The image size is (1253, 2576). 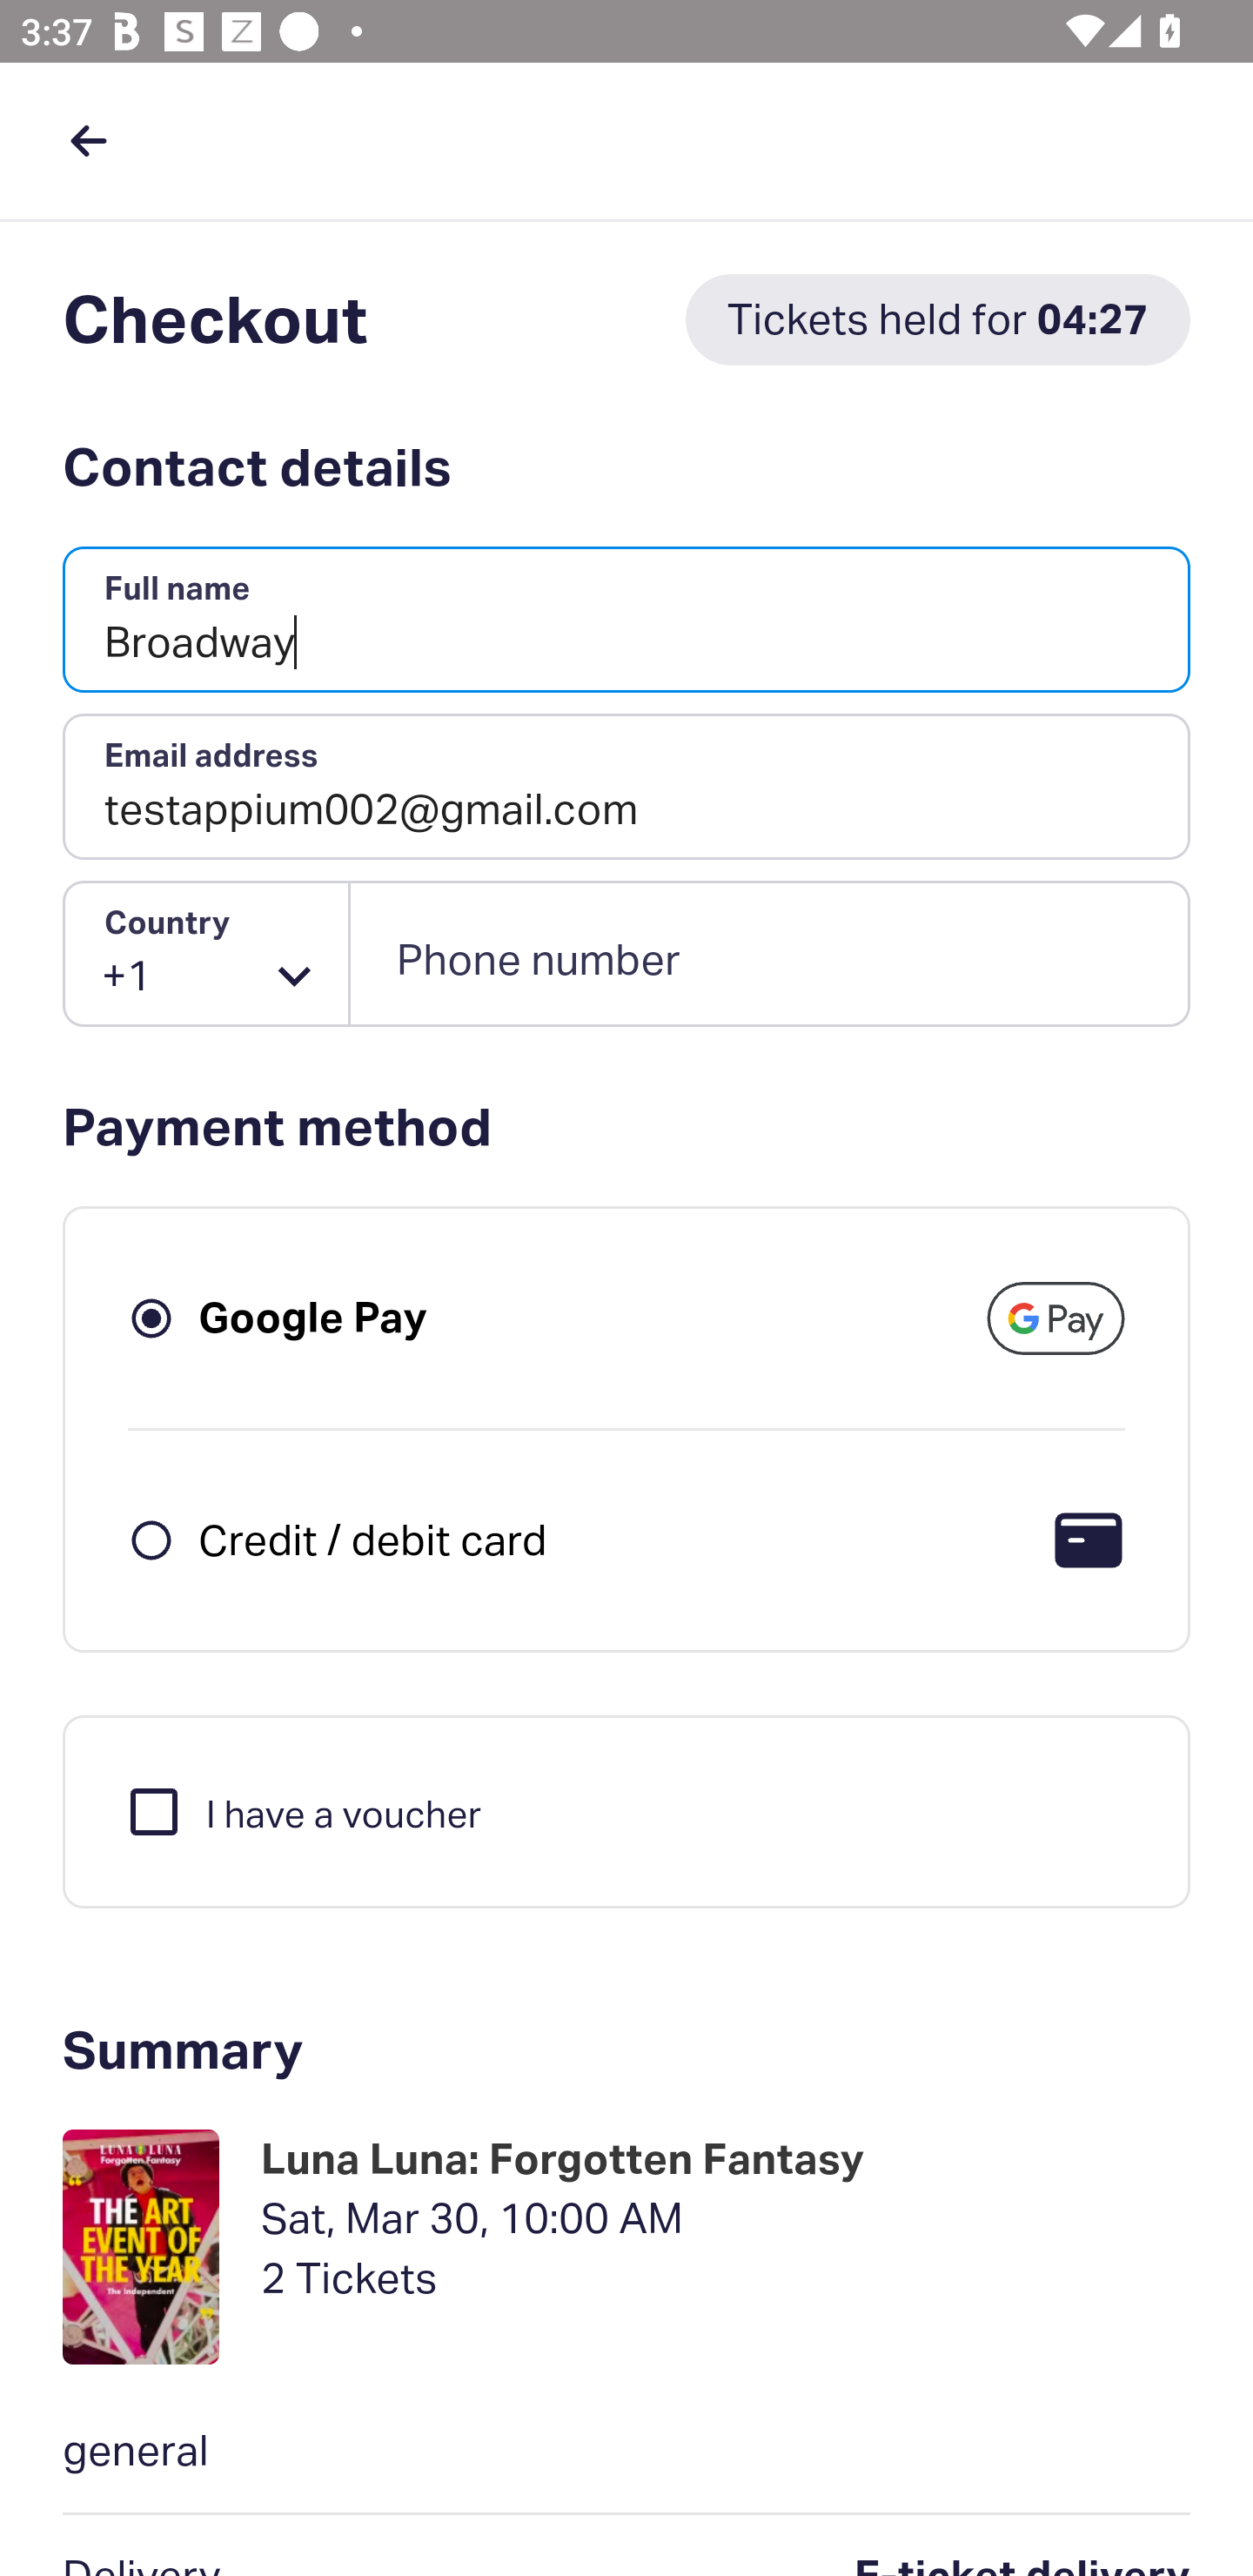 I want to click on Credit / debit card, so click(x=372, y=1539).